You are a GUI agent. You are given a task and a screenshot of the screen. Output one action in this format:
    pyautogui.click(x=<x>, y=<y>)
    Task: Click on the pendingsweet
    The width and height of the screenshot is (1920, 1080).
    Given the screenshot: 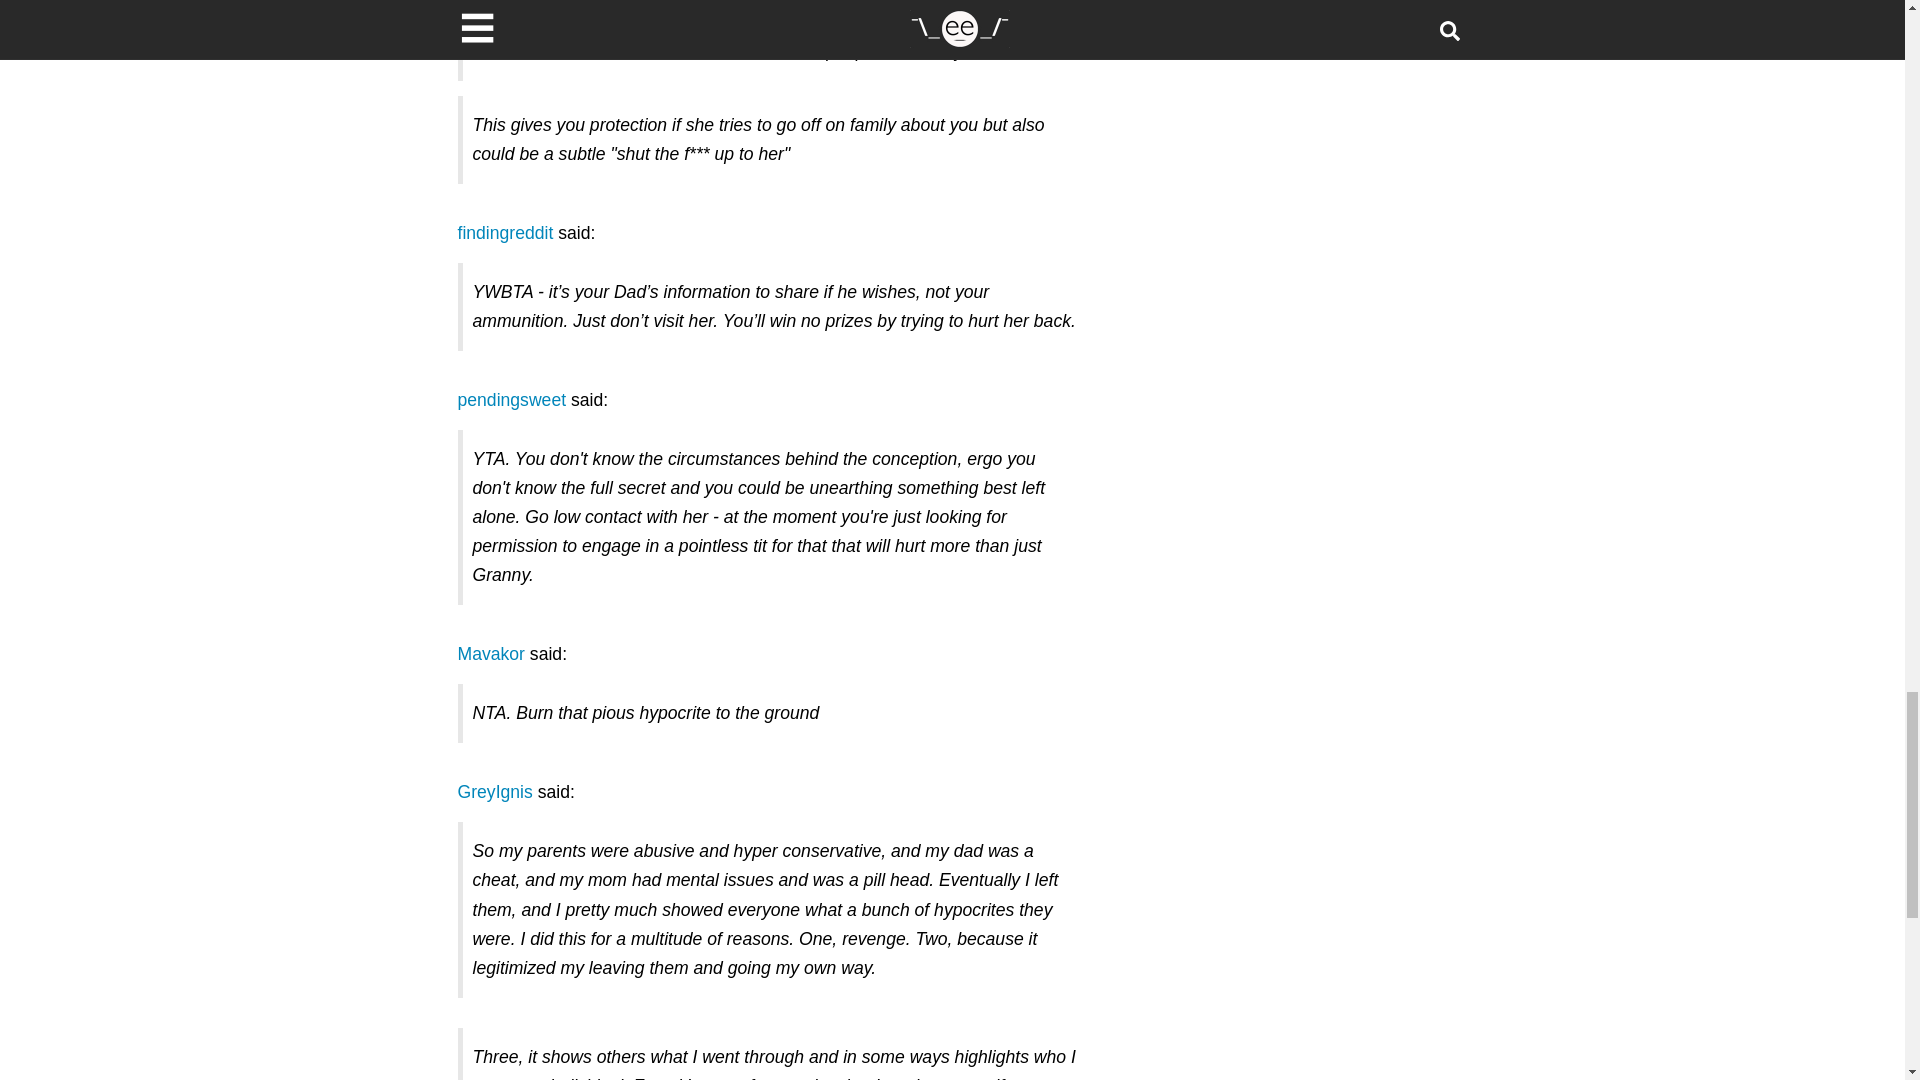 What is the action you would take?
    pyautogui.click(x=512, y=400)
    